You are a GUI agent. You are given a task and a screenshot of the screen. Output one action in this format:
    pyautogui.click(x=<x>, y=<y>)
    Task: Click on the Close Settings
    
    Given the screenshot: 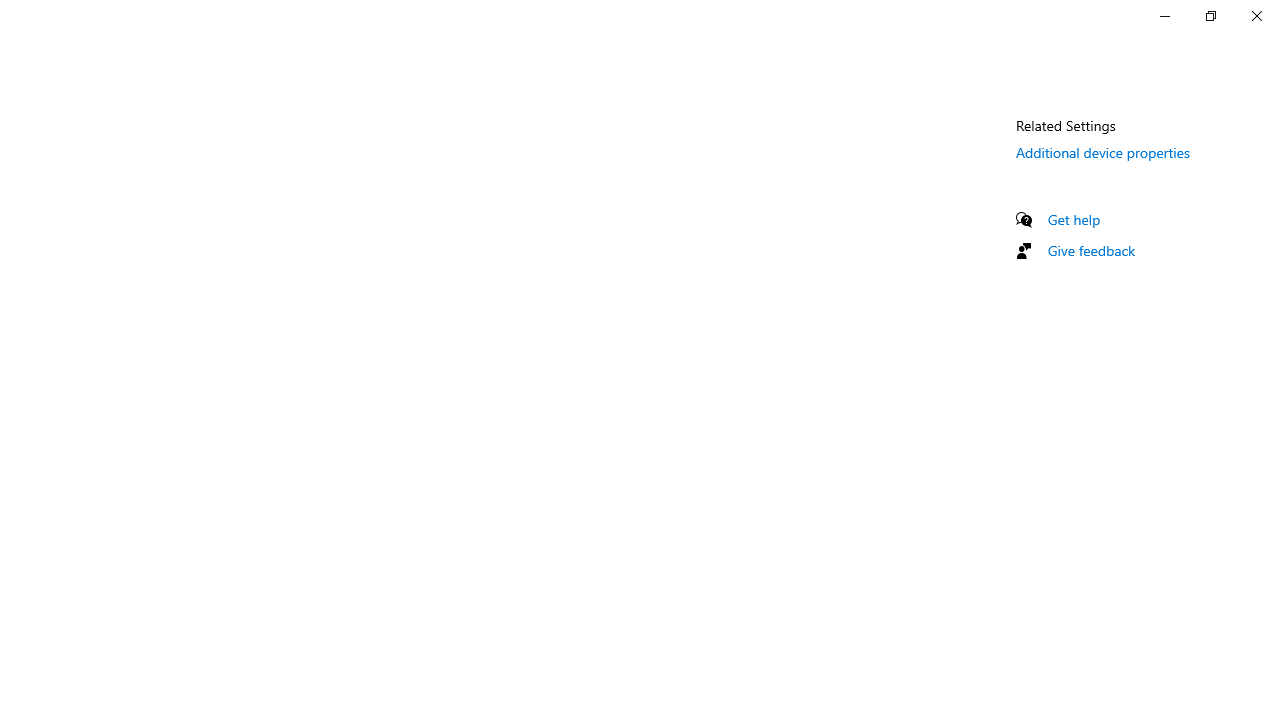 What is the action you would take?
    pyautogui.click(x=1256, y=16)
    